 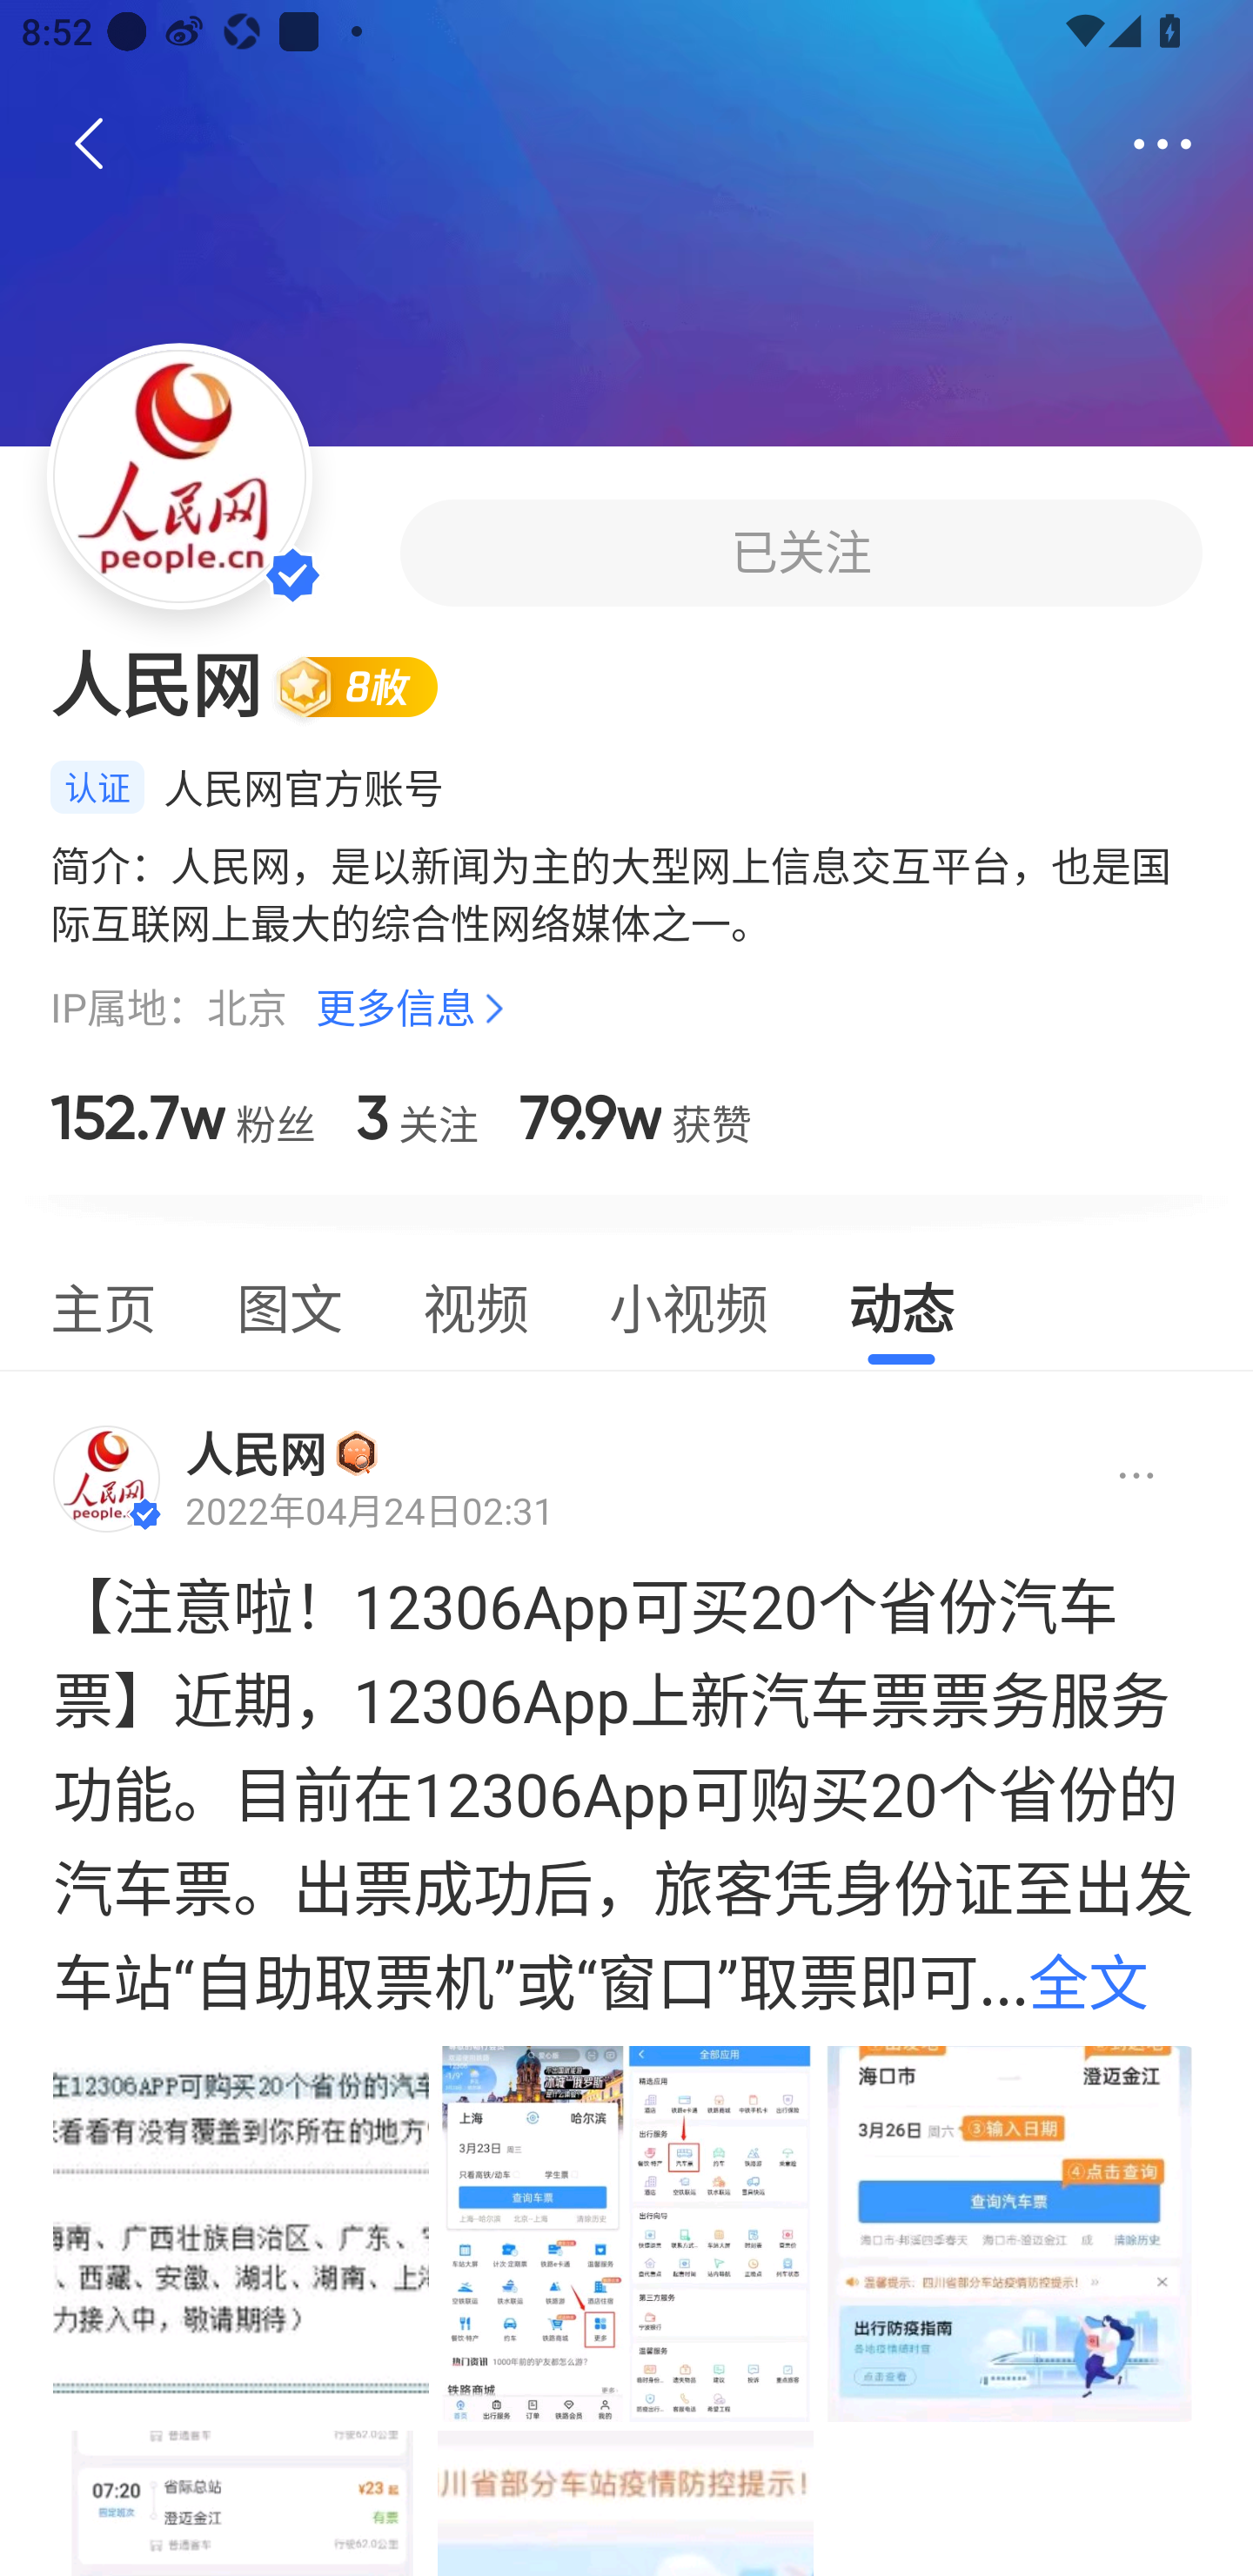 I want to click on 小视频, so click(x=687, y=1304).